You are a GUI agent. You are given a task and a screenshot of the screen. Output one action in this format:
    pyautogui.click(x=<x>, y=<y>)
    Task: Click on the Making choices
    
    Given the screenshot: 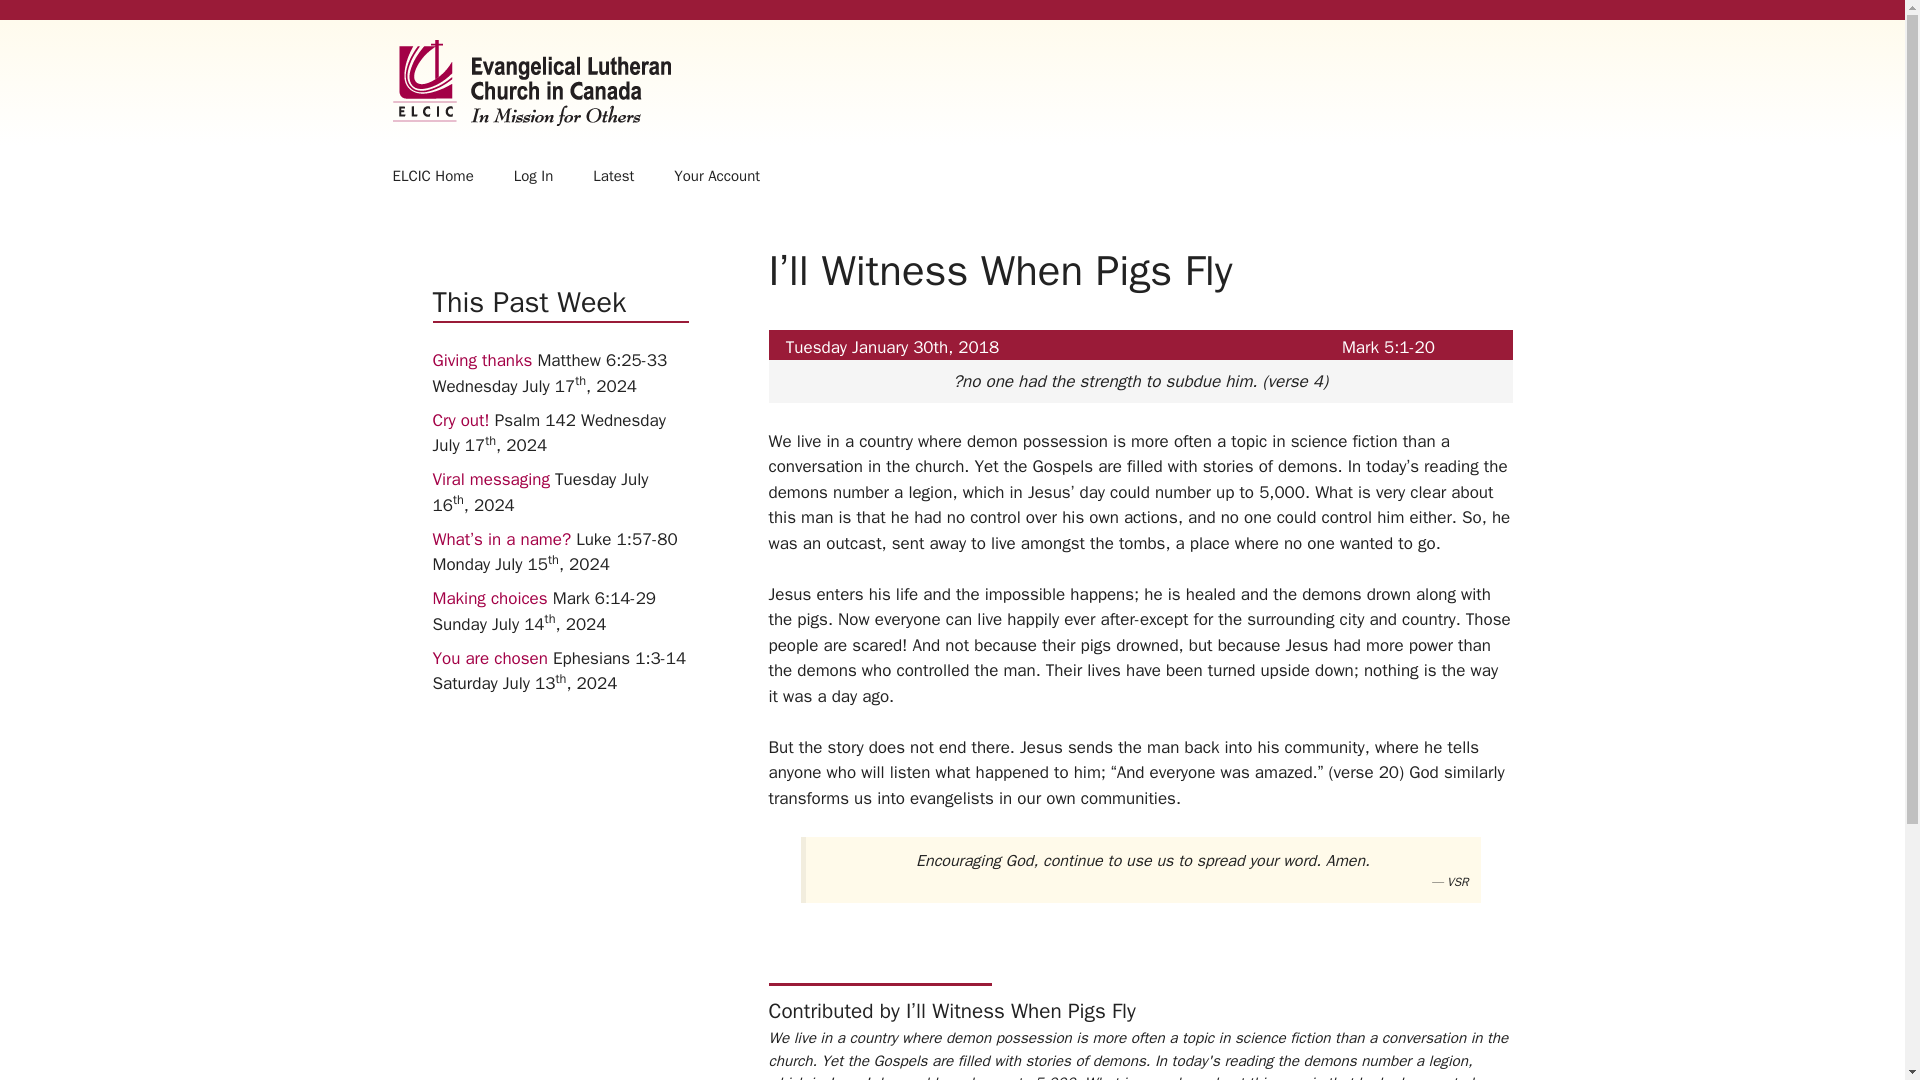 What is the action you would take?
    pyautogui.click(x=490, y=598)
    